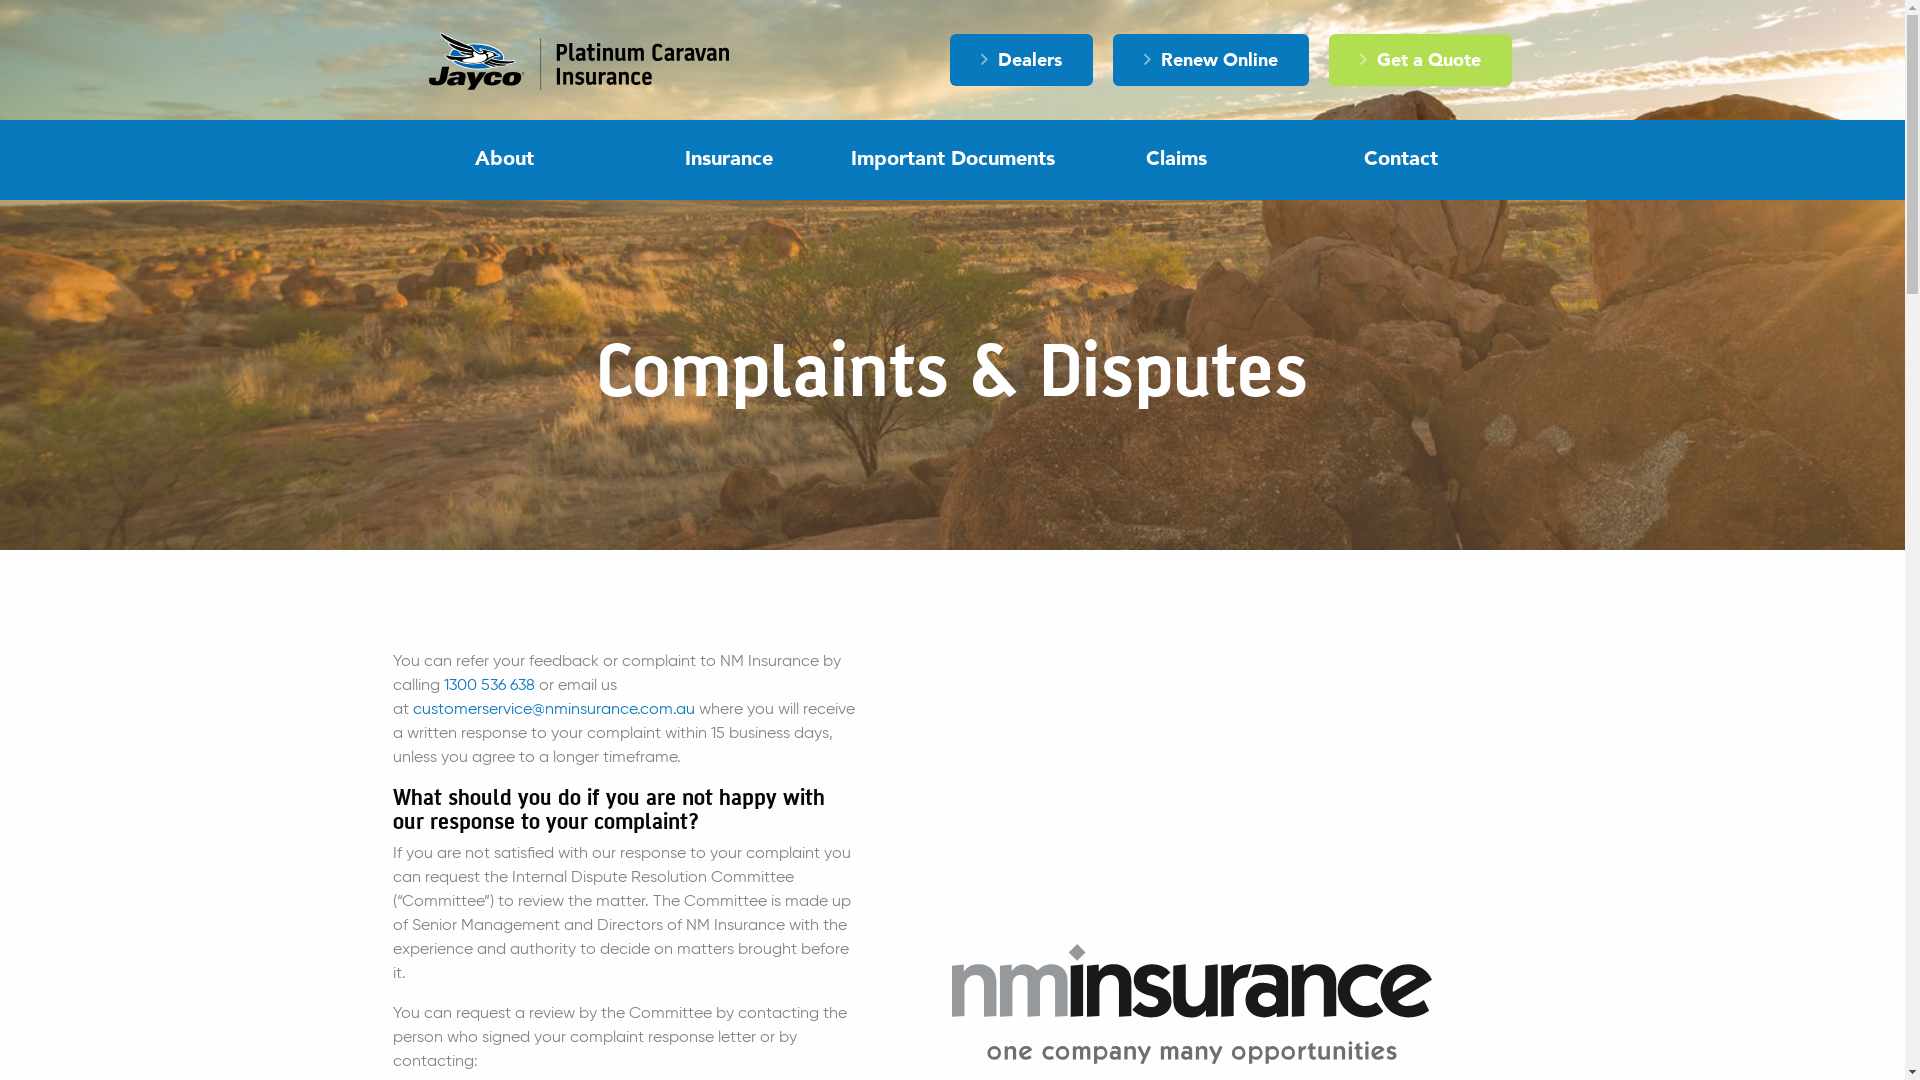  Describe the element at coordinates (952, 160) in the screenshot. I see `Important Documents` at that location.